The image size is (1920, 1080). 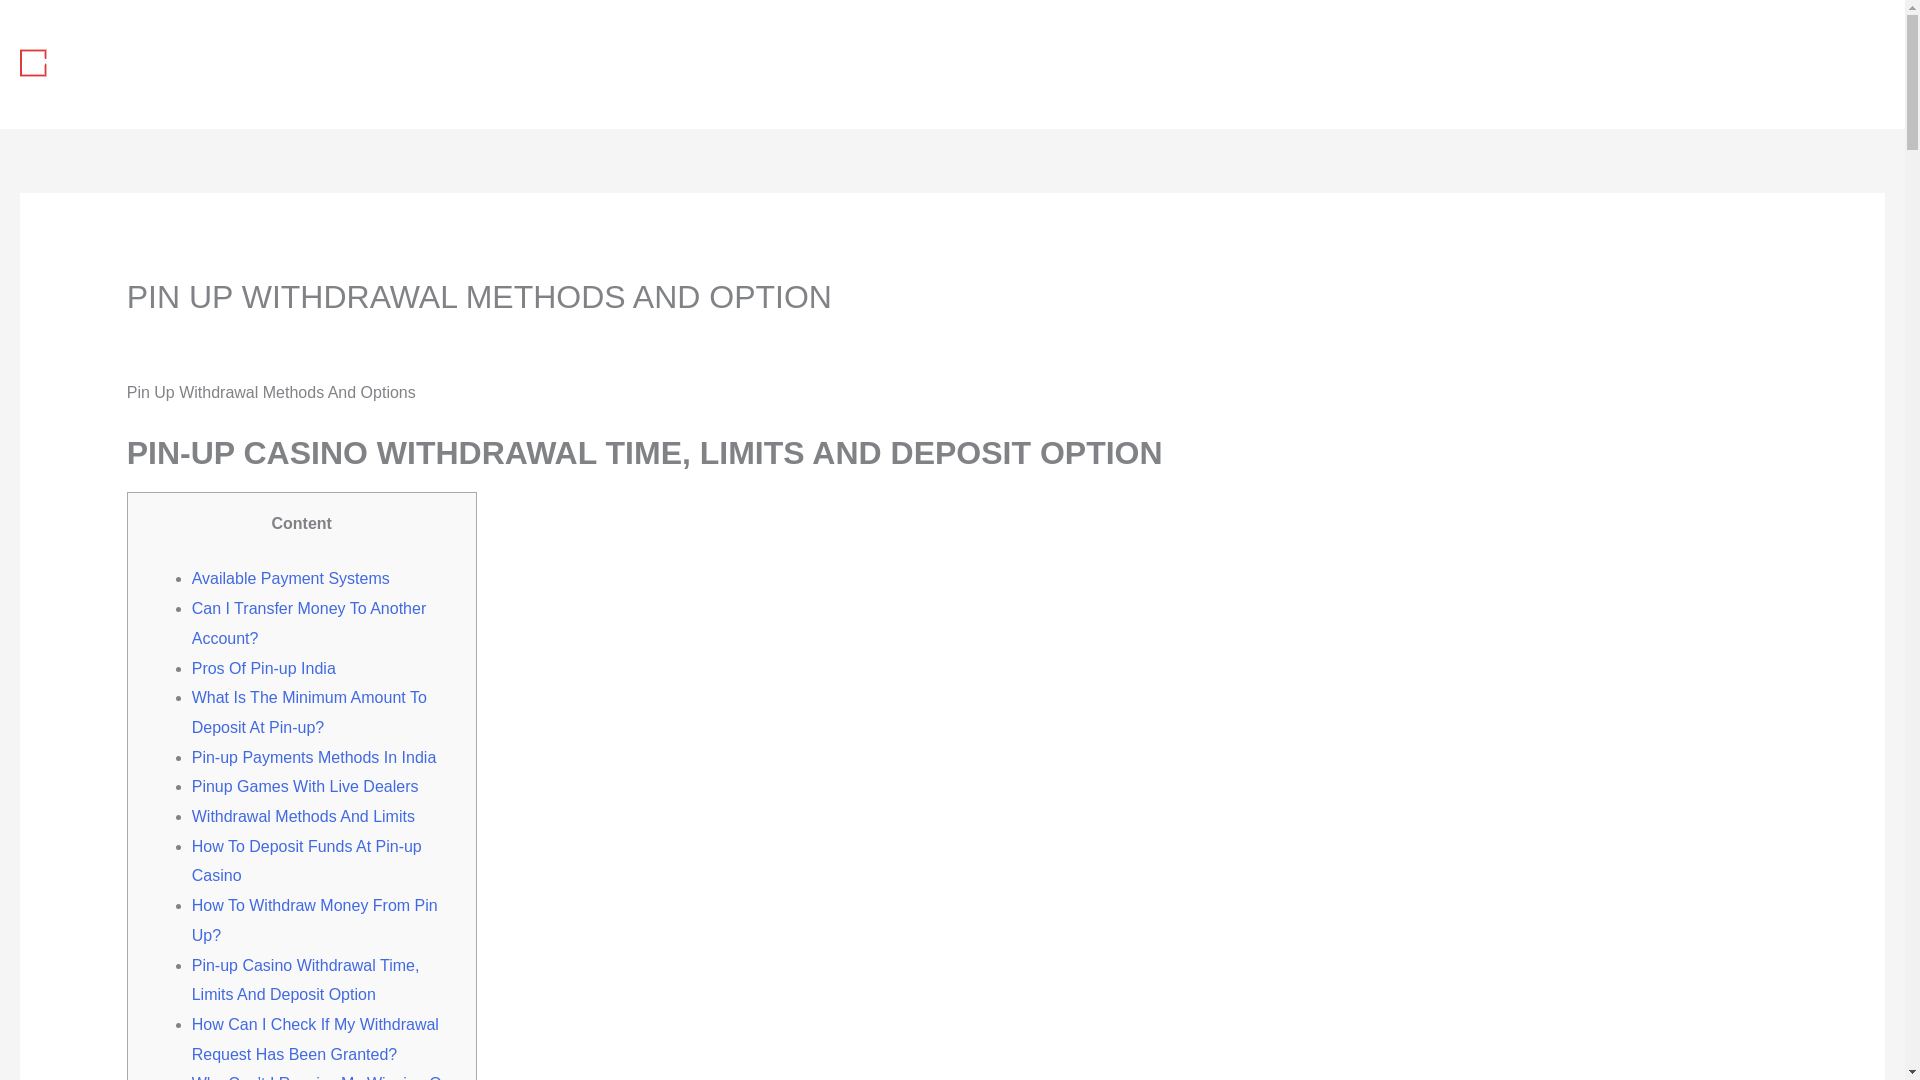 I want to click on Uncategorized, so click(x=178, y=334).